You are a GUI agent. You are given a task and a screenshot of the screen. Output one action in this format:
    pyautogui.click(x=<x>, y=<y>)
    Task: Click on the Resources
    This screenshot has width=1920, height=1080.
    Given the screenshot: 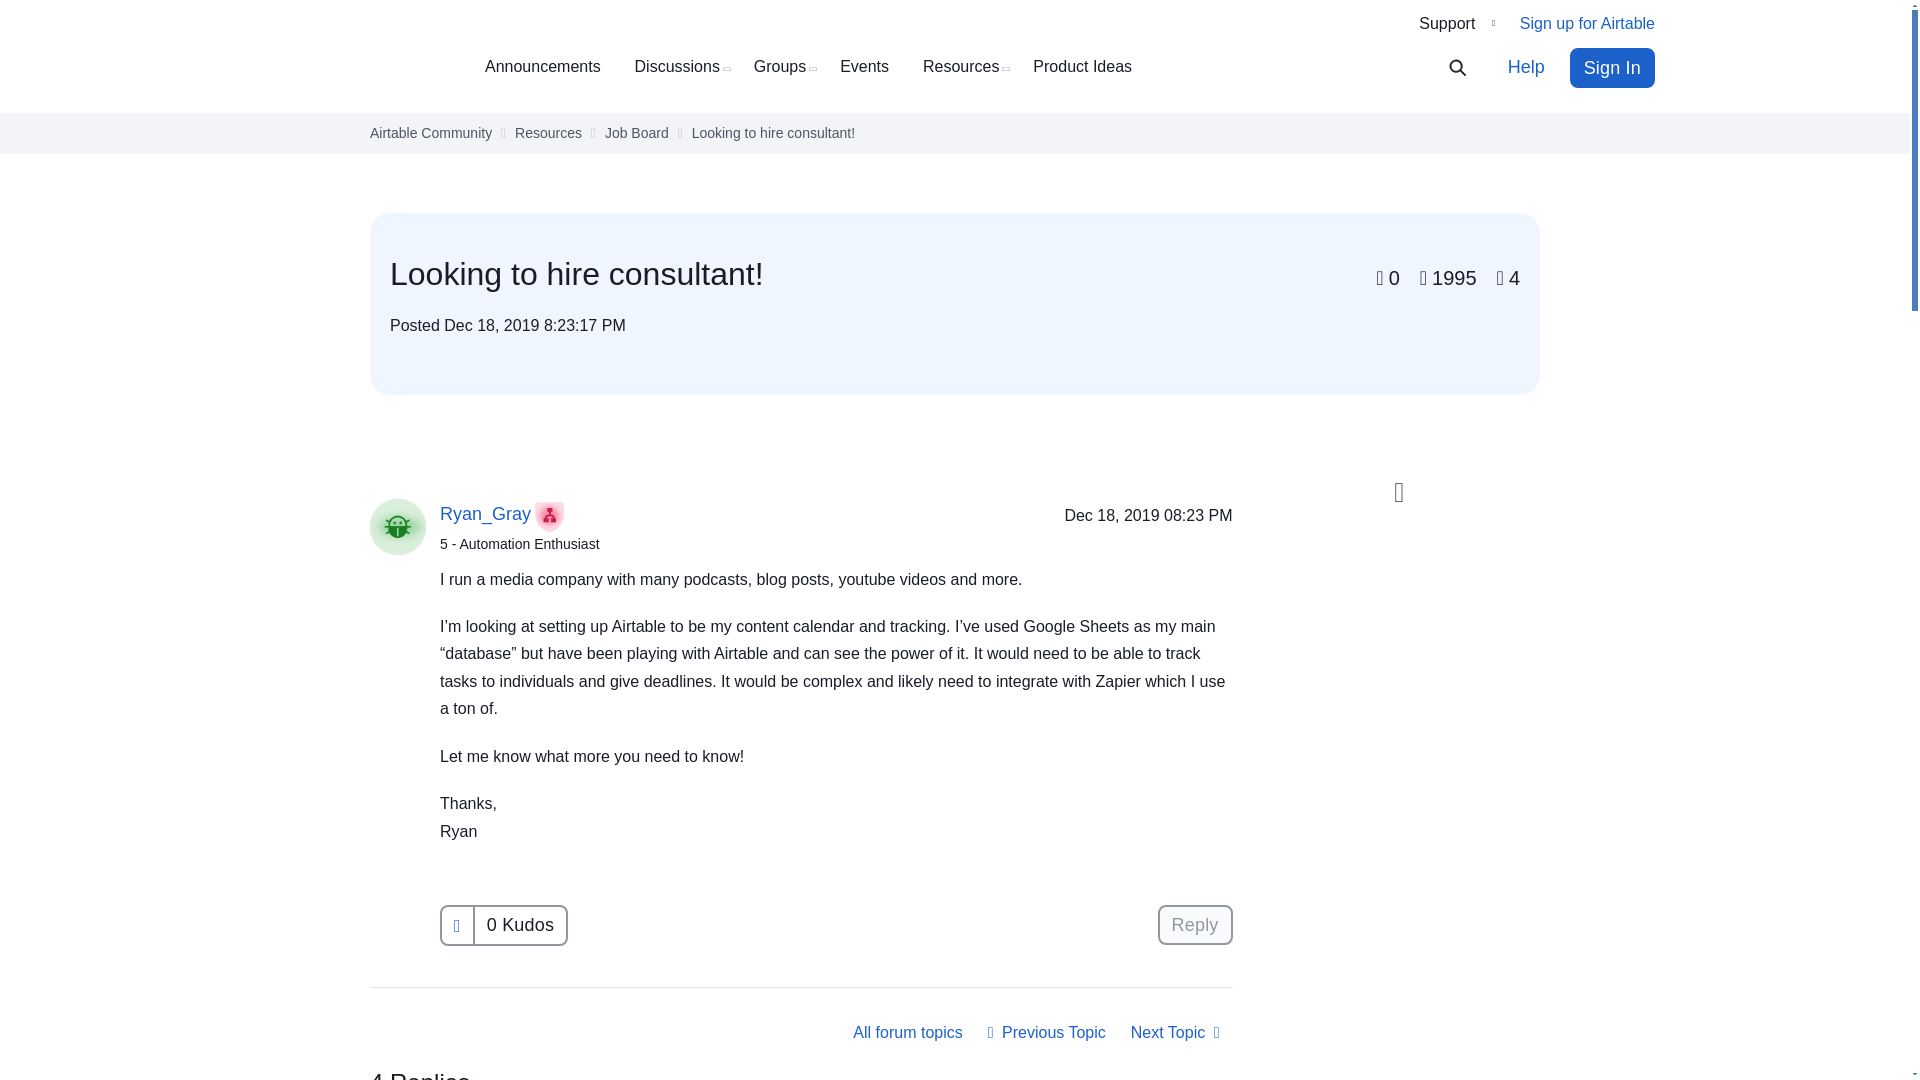 What is the action you would take?
    pyautogui.click(x=548, y=133)
    